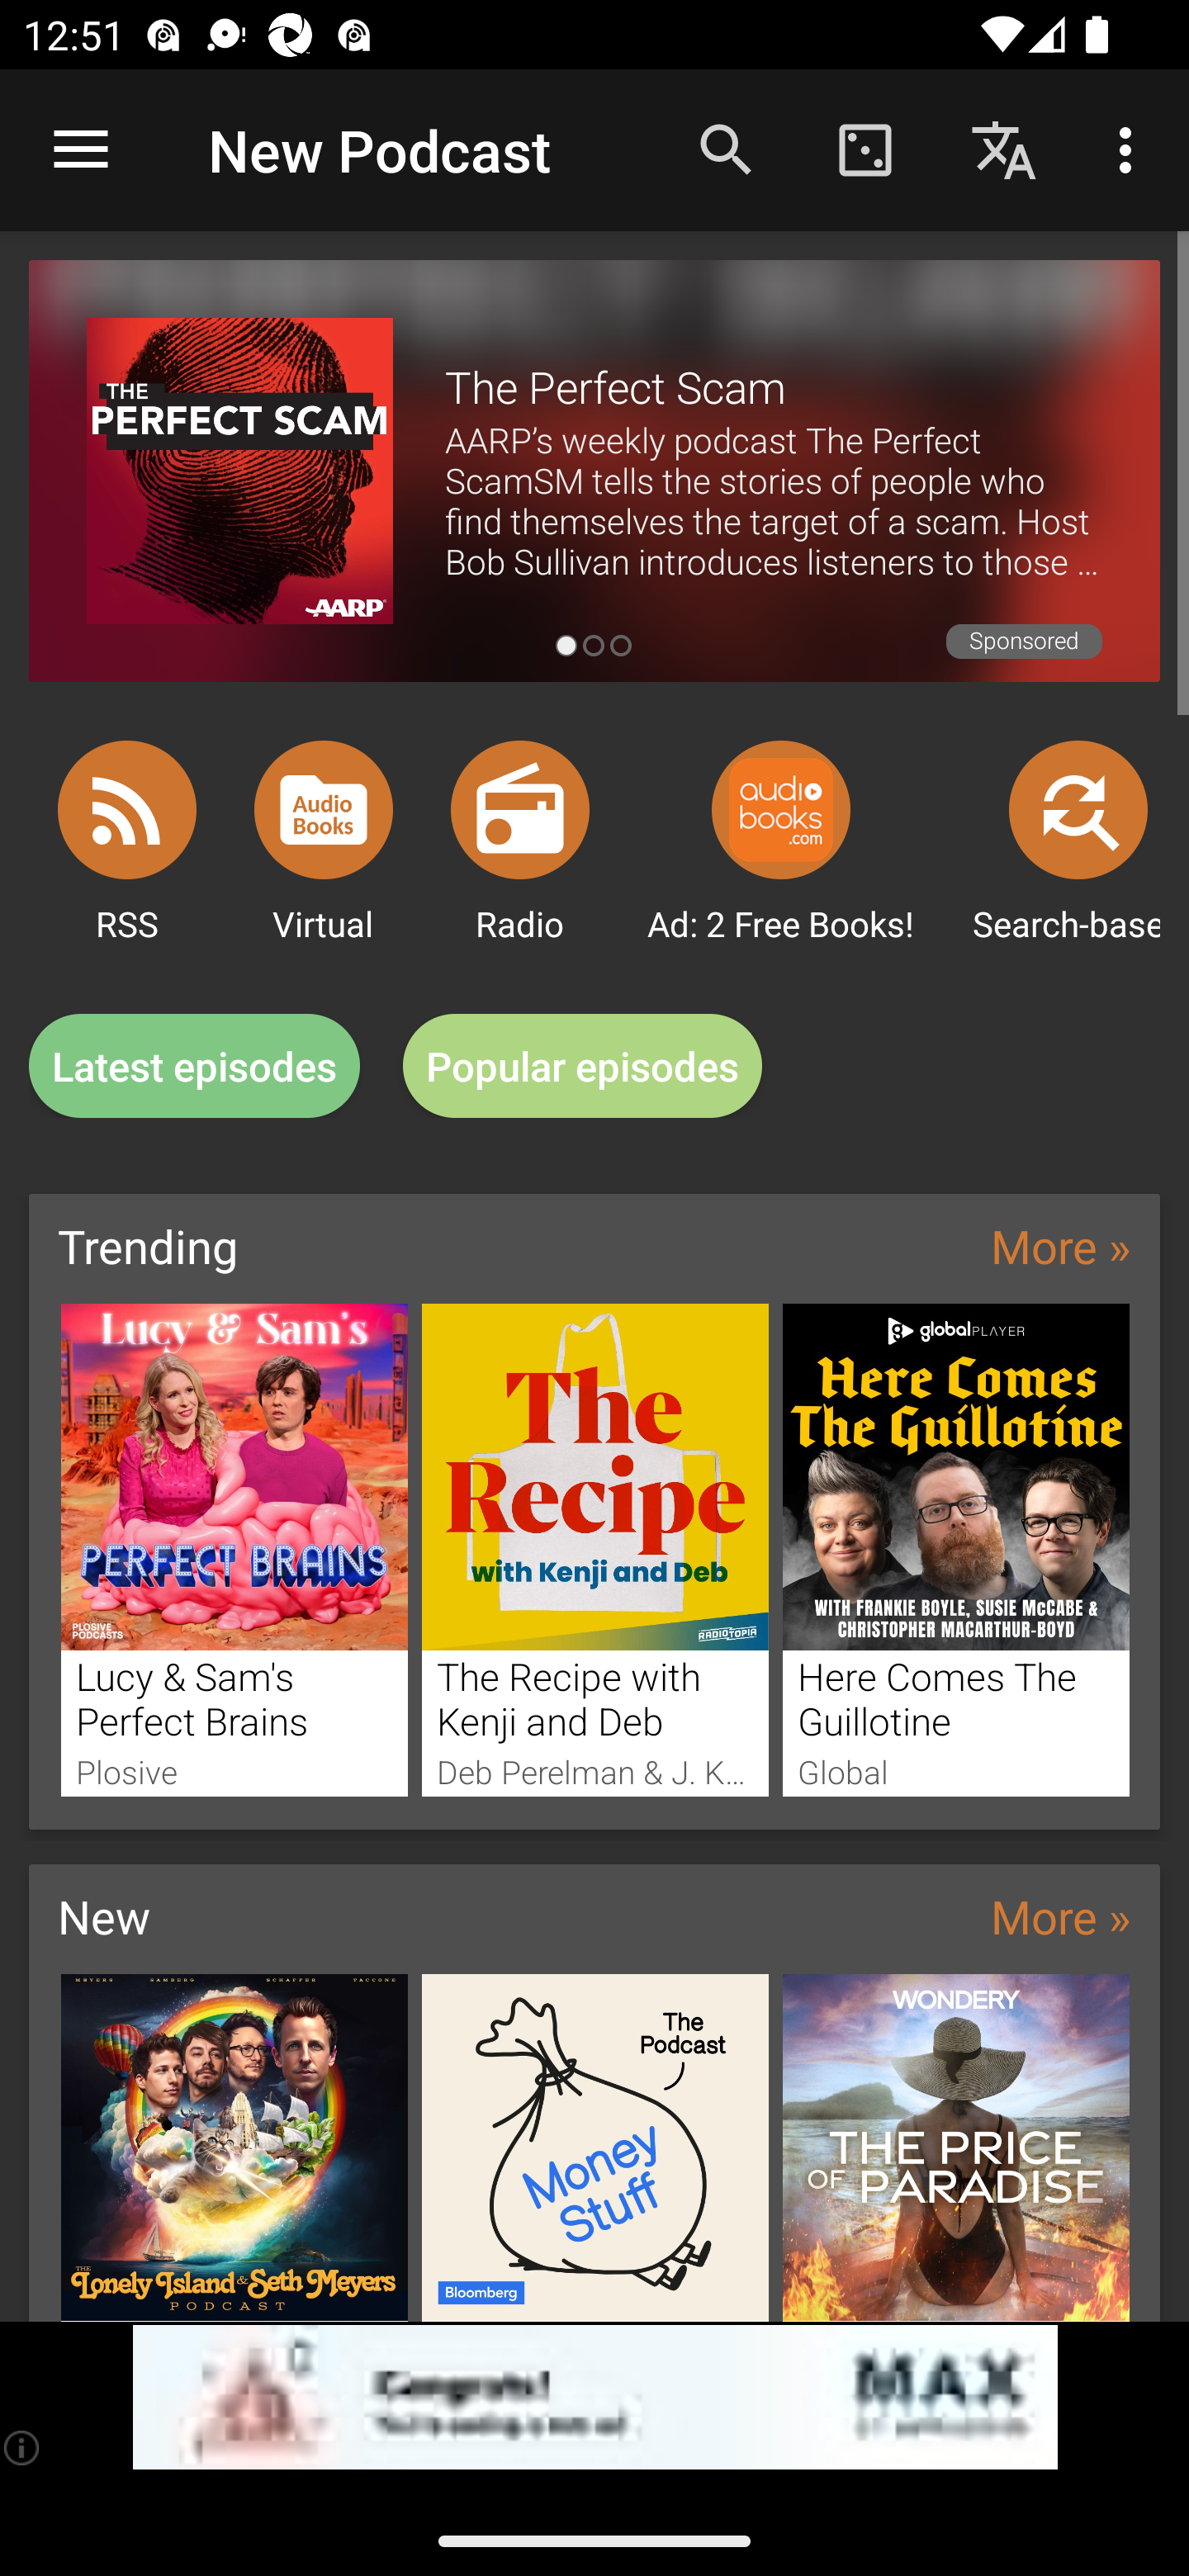 The image size is (1189, 2576). I want to click on Random pick, so click(865, 149).